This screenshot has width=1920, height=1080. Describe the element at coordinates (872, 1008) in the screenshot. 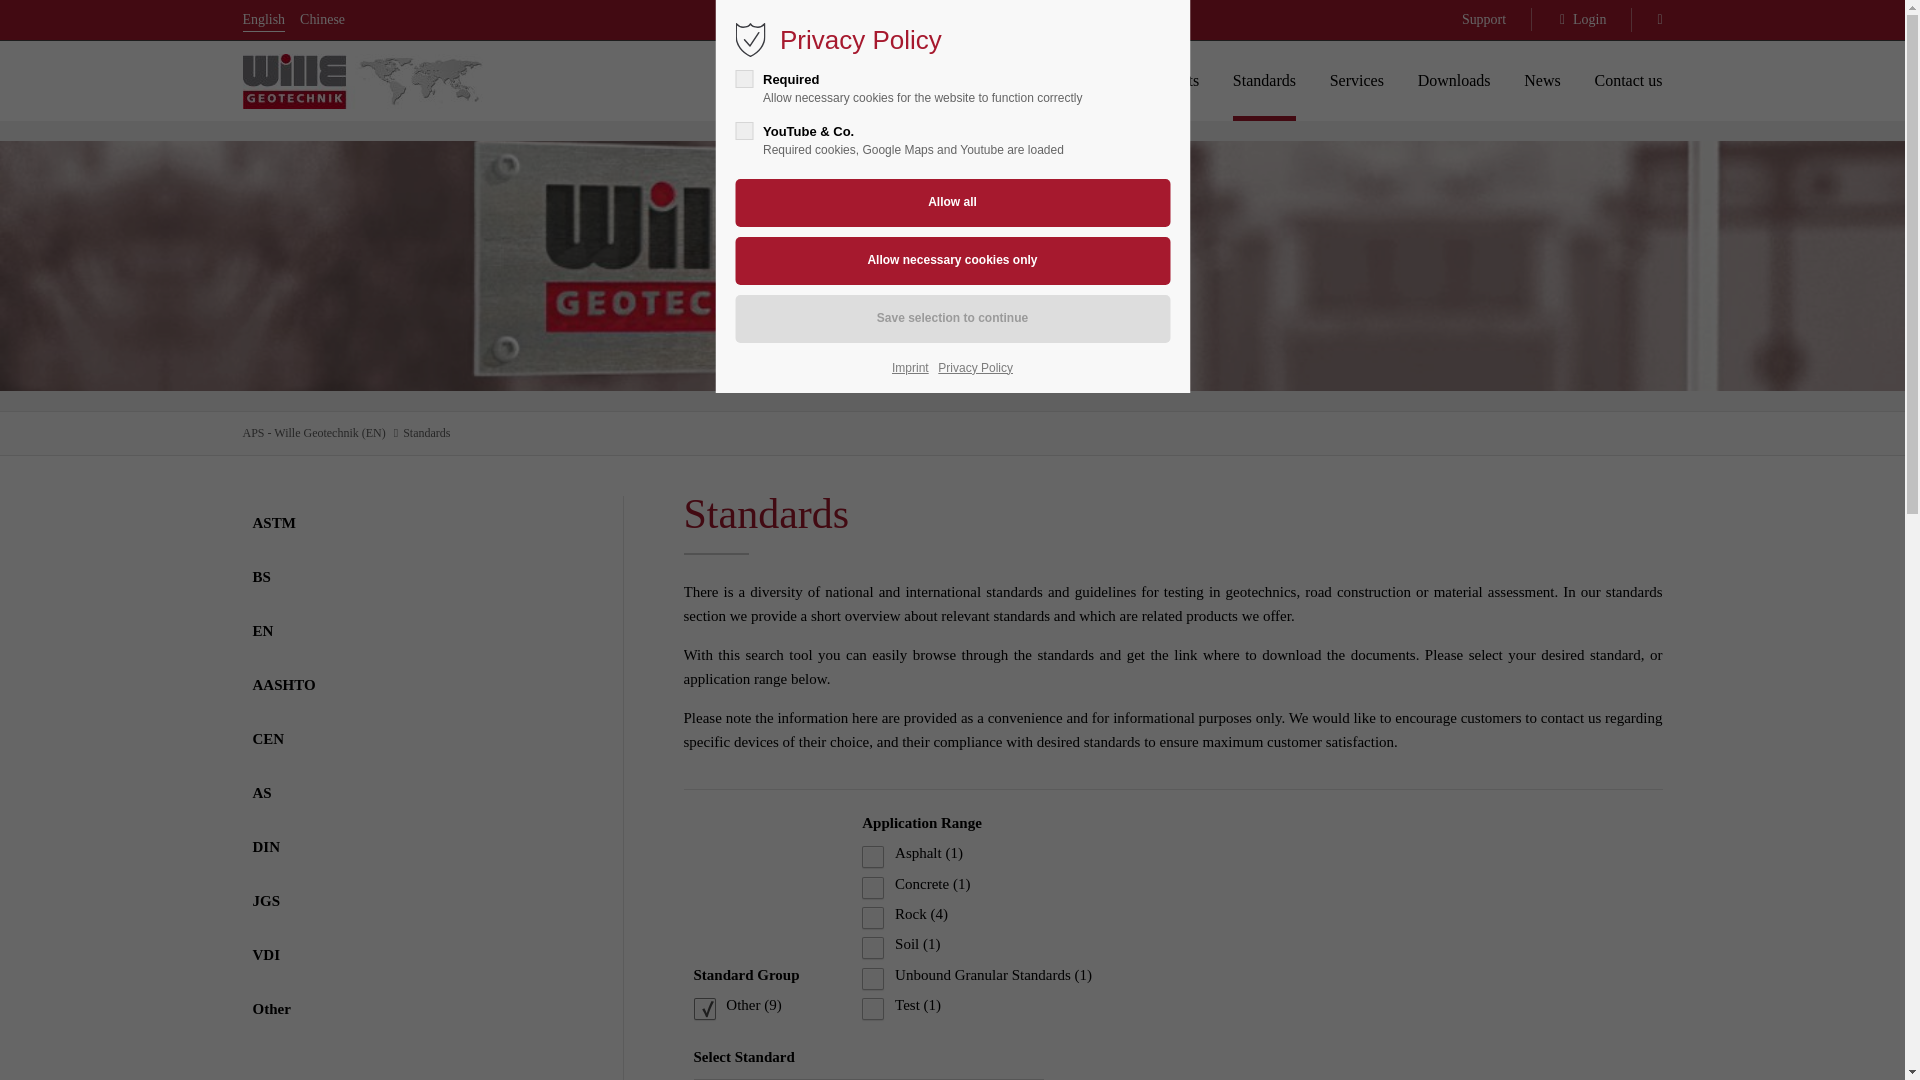

I see `213` at that location.